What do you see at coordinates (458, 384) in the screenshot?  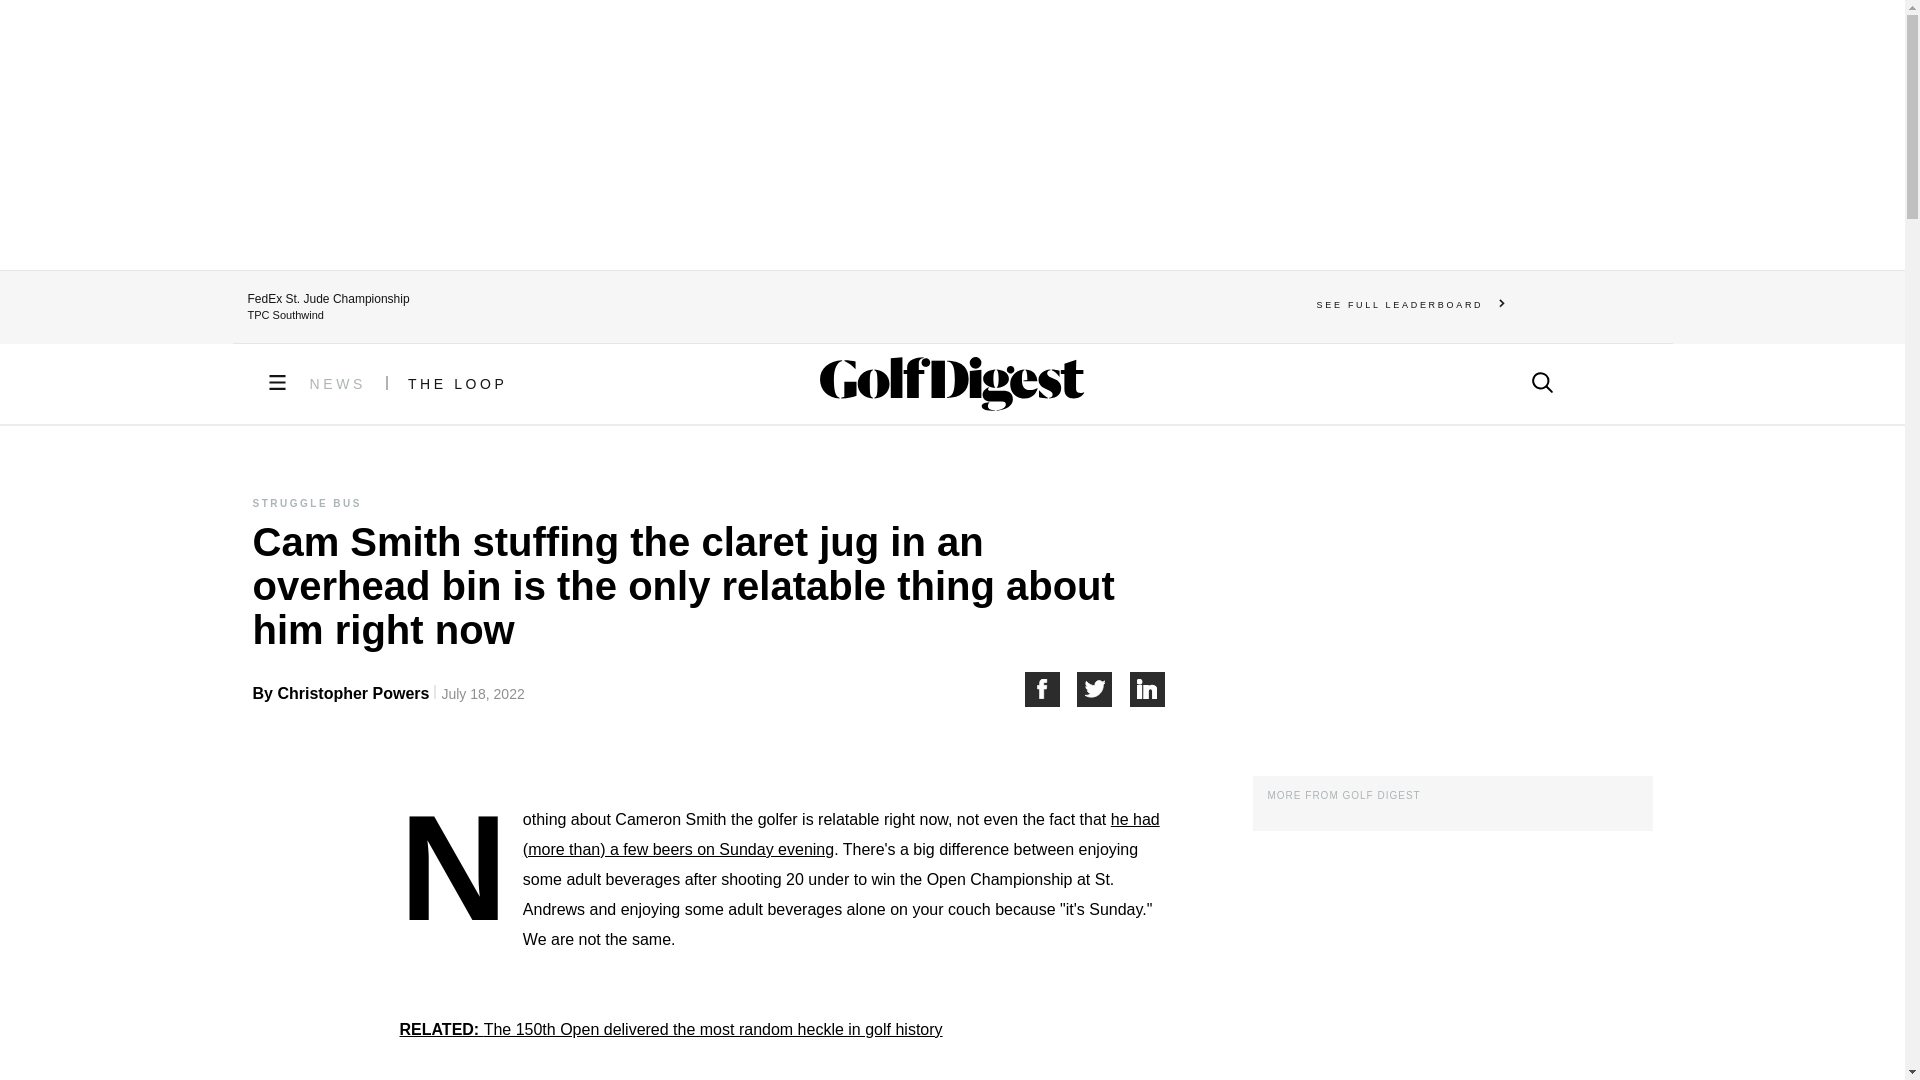 I see `THE LOOP` at bounding box center [458, 384].